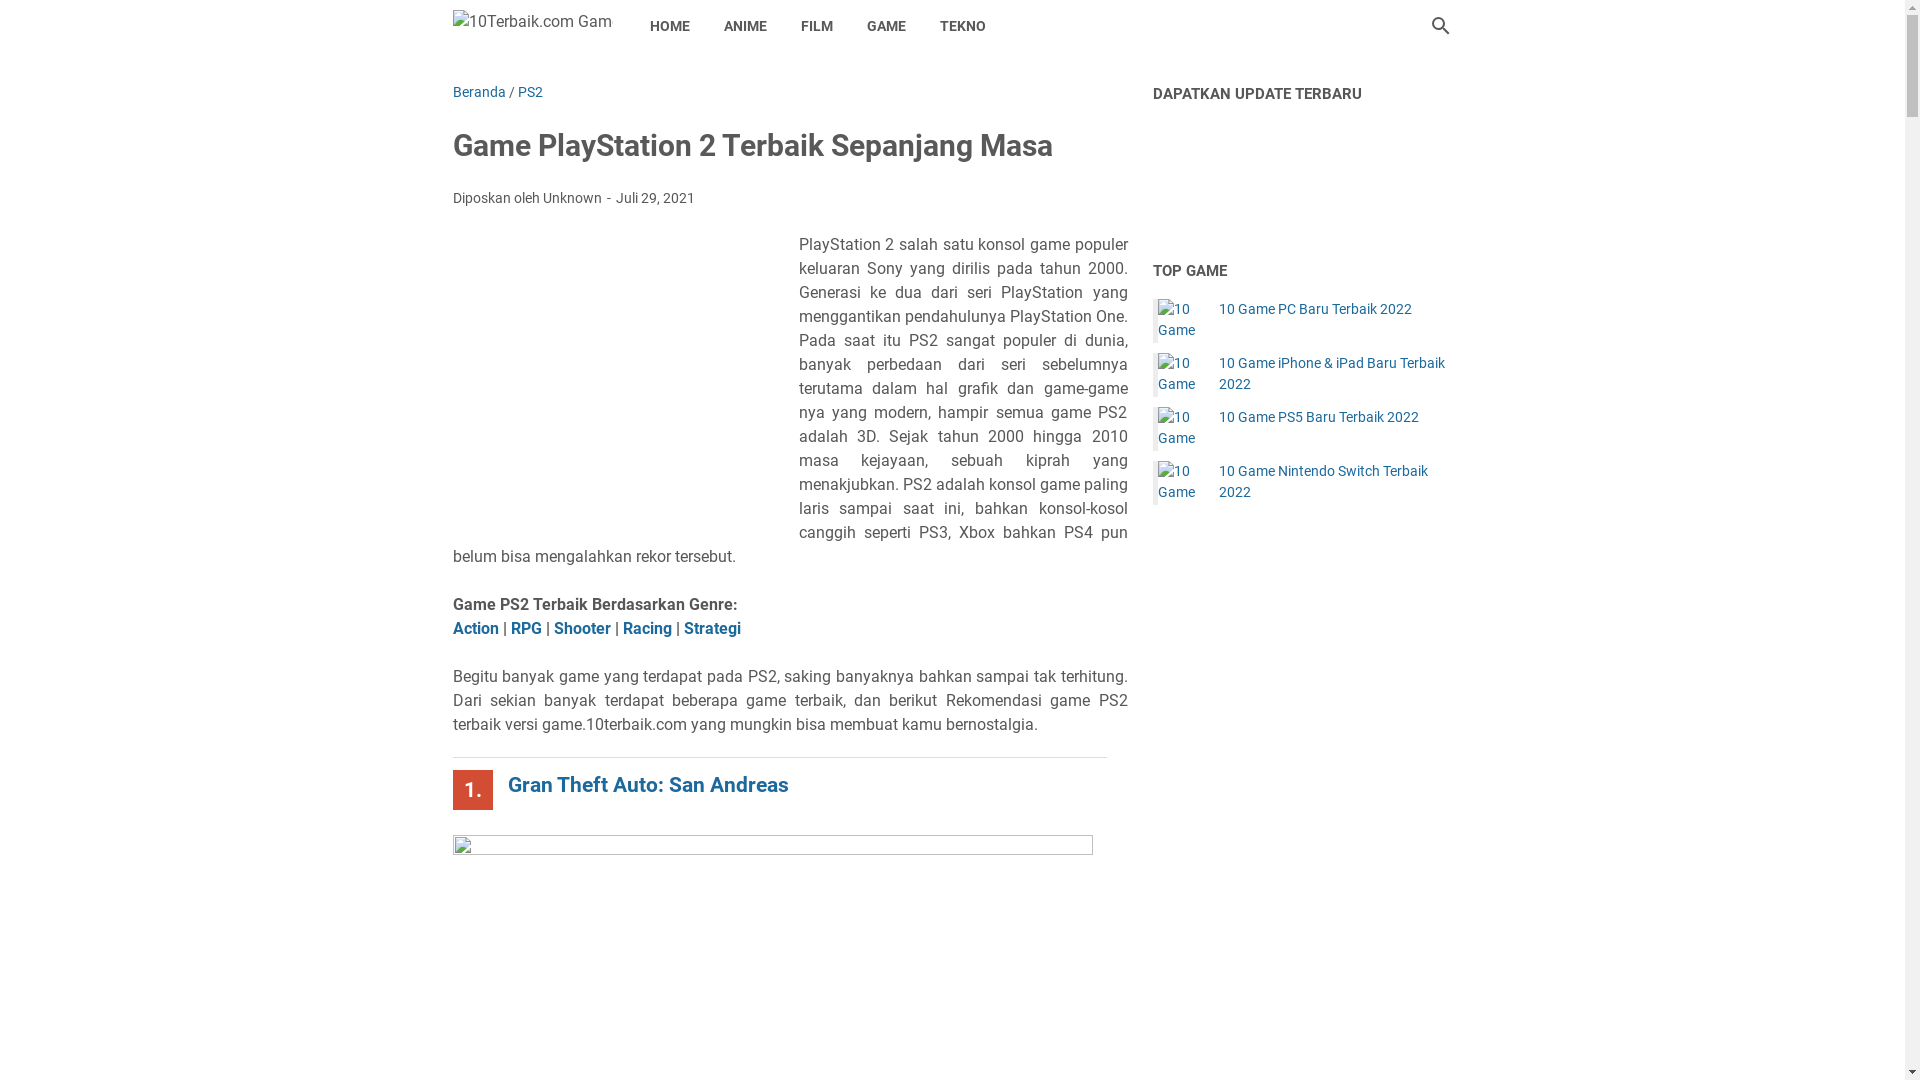  What do you see at coordinates (1180, 321) in the screenshot?
I see `10 Game PC Baru Terbaik 2022` at bounding box center [1180, 321].